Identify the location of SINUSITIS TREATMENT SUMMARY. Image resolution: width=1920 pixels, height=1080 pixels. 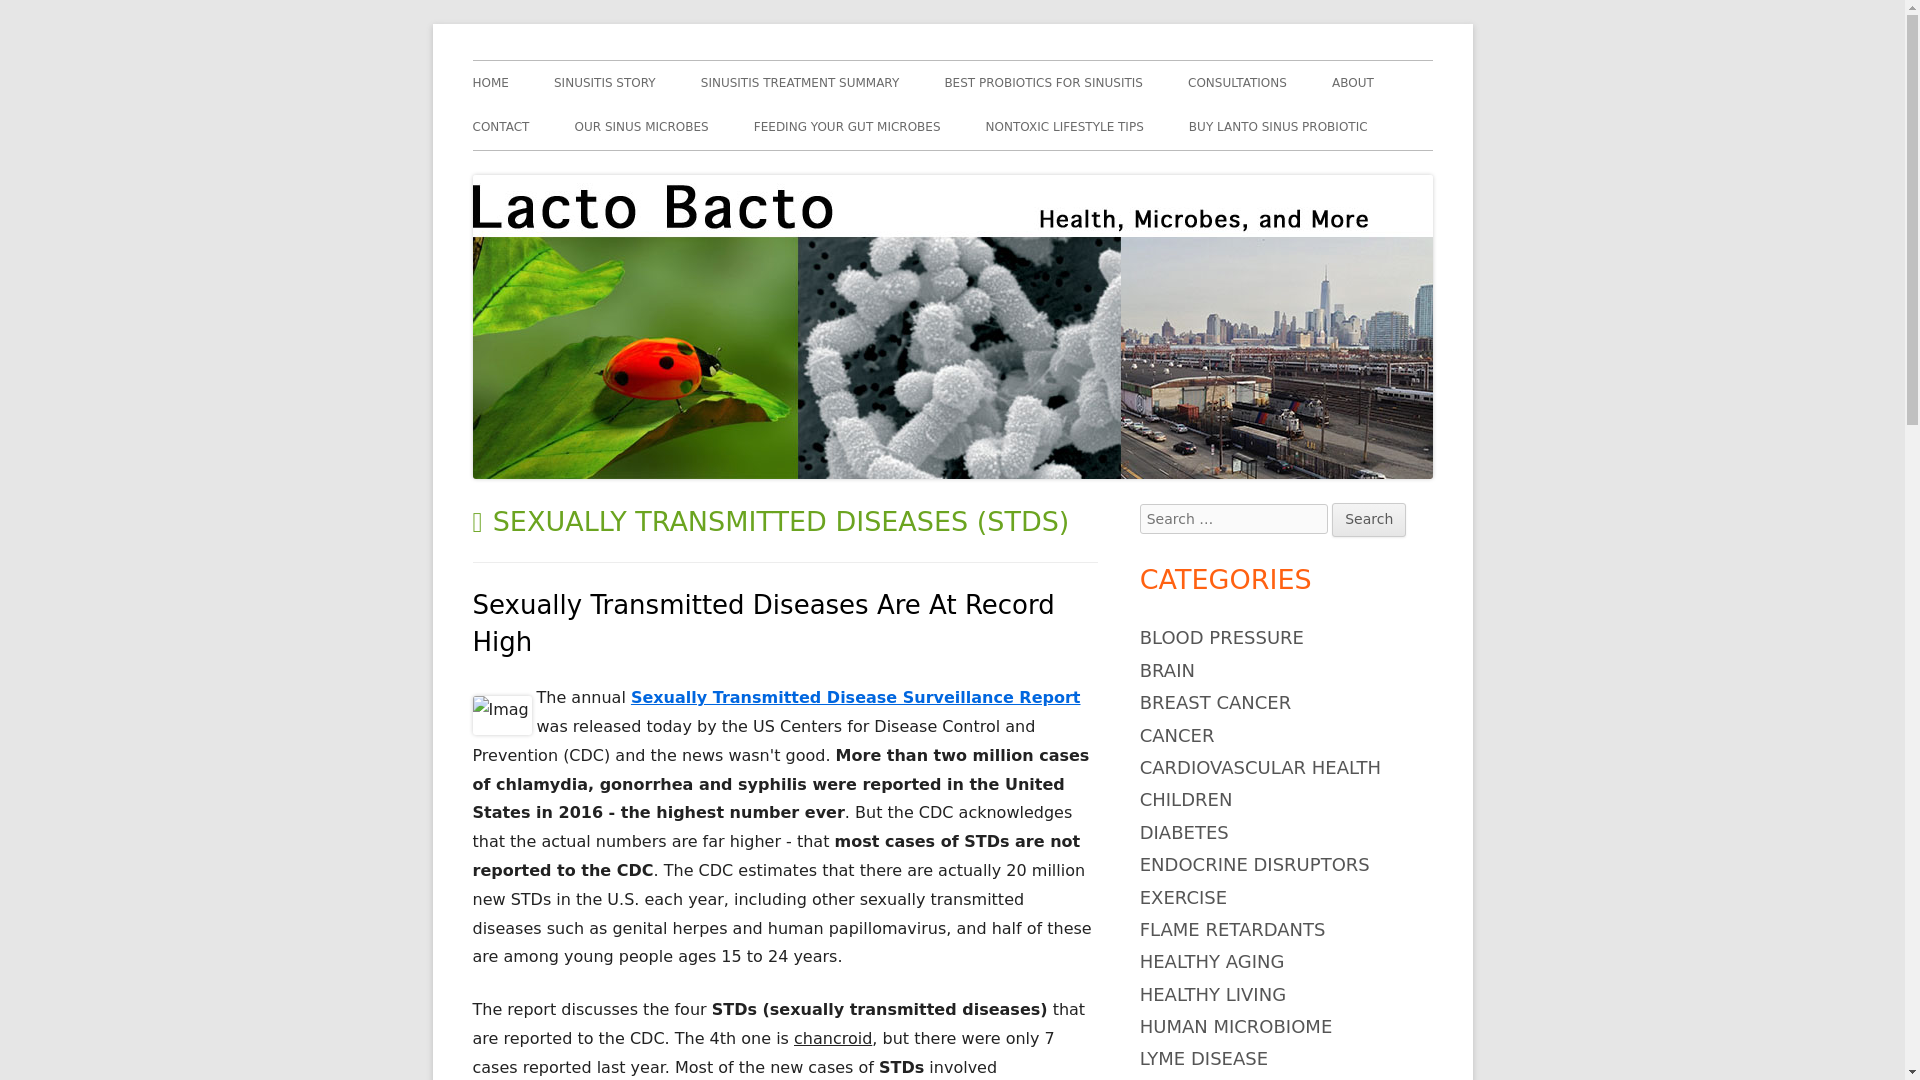
(800, 82).